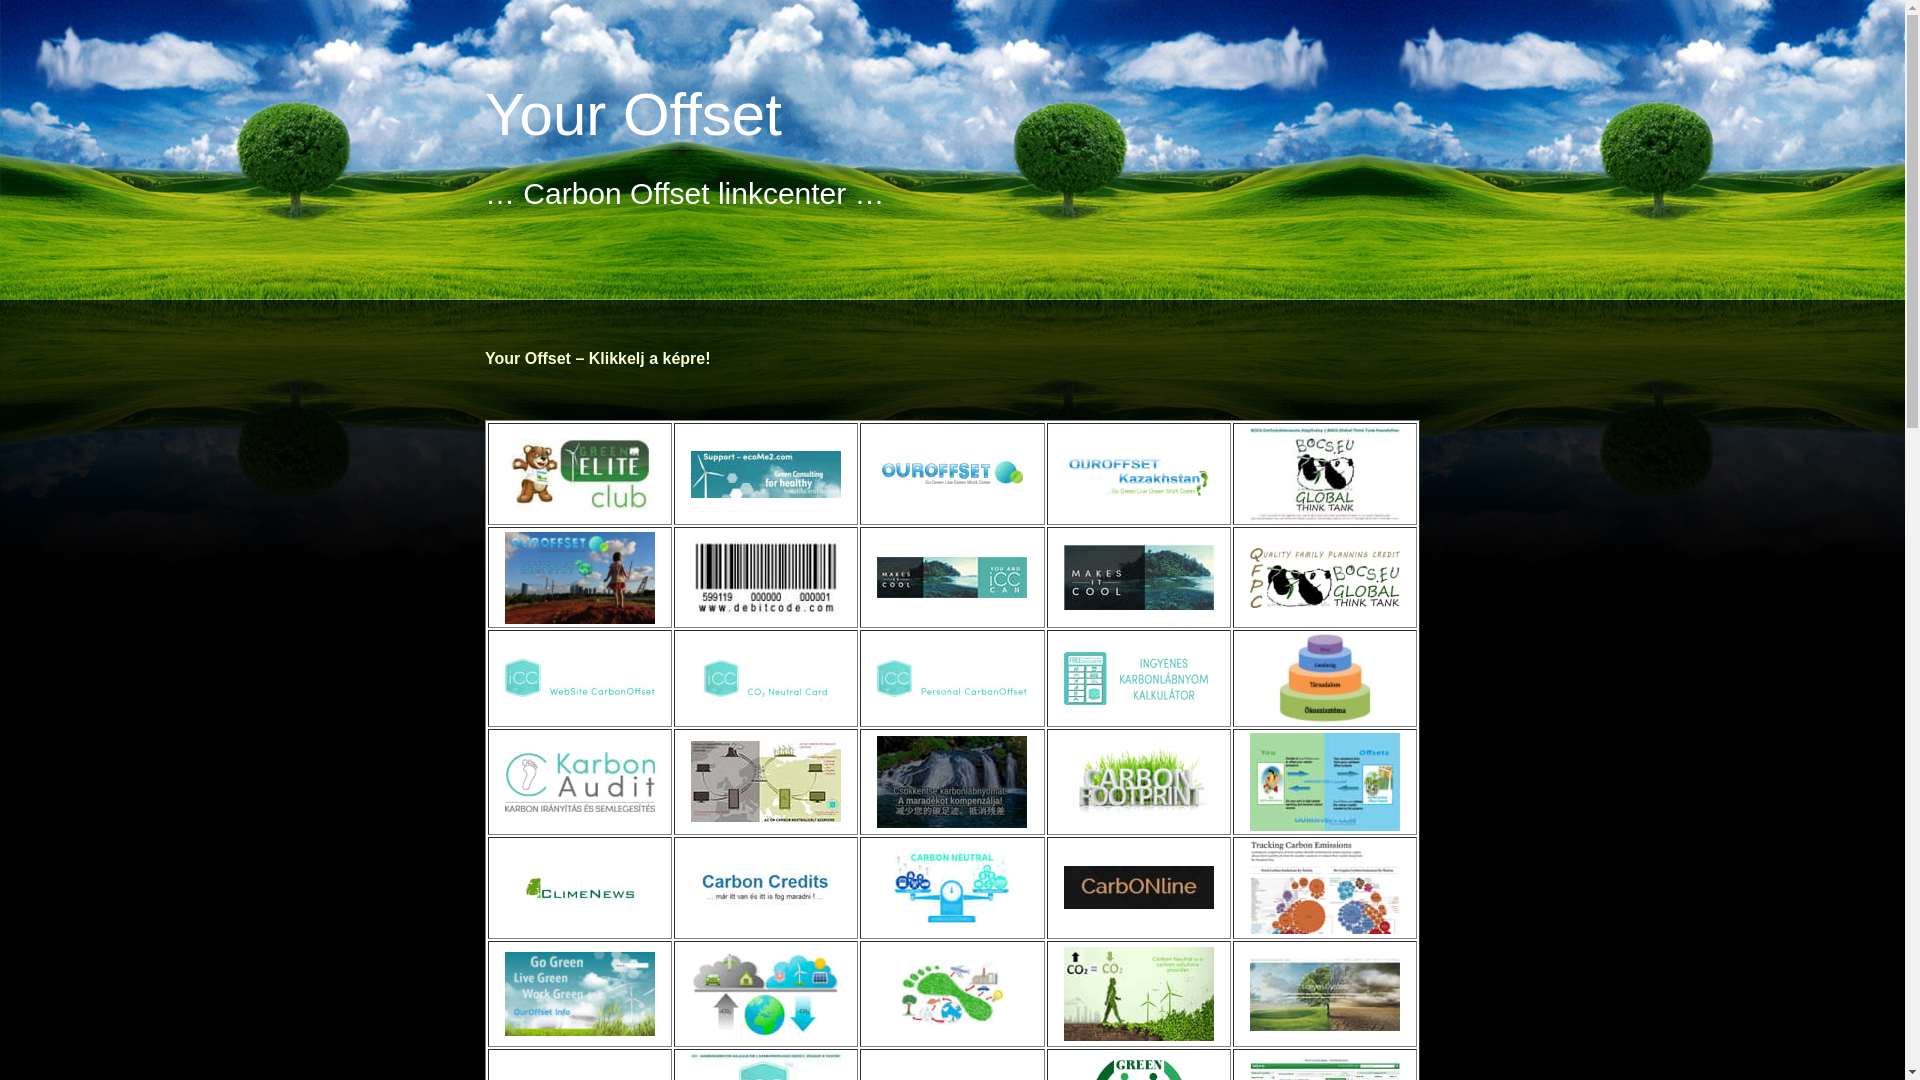 This screenshot has width=1920, height=1080. I want to click on DebitCode check!, so click(766, 578).